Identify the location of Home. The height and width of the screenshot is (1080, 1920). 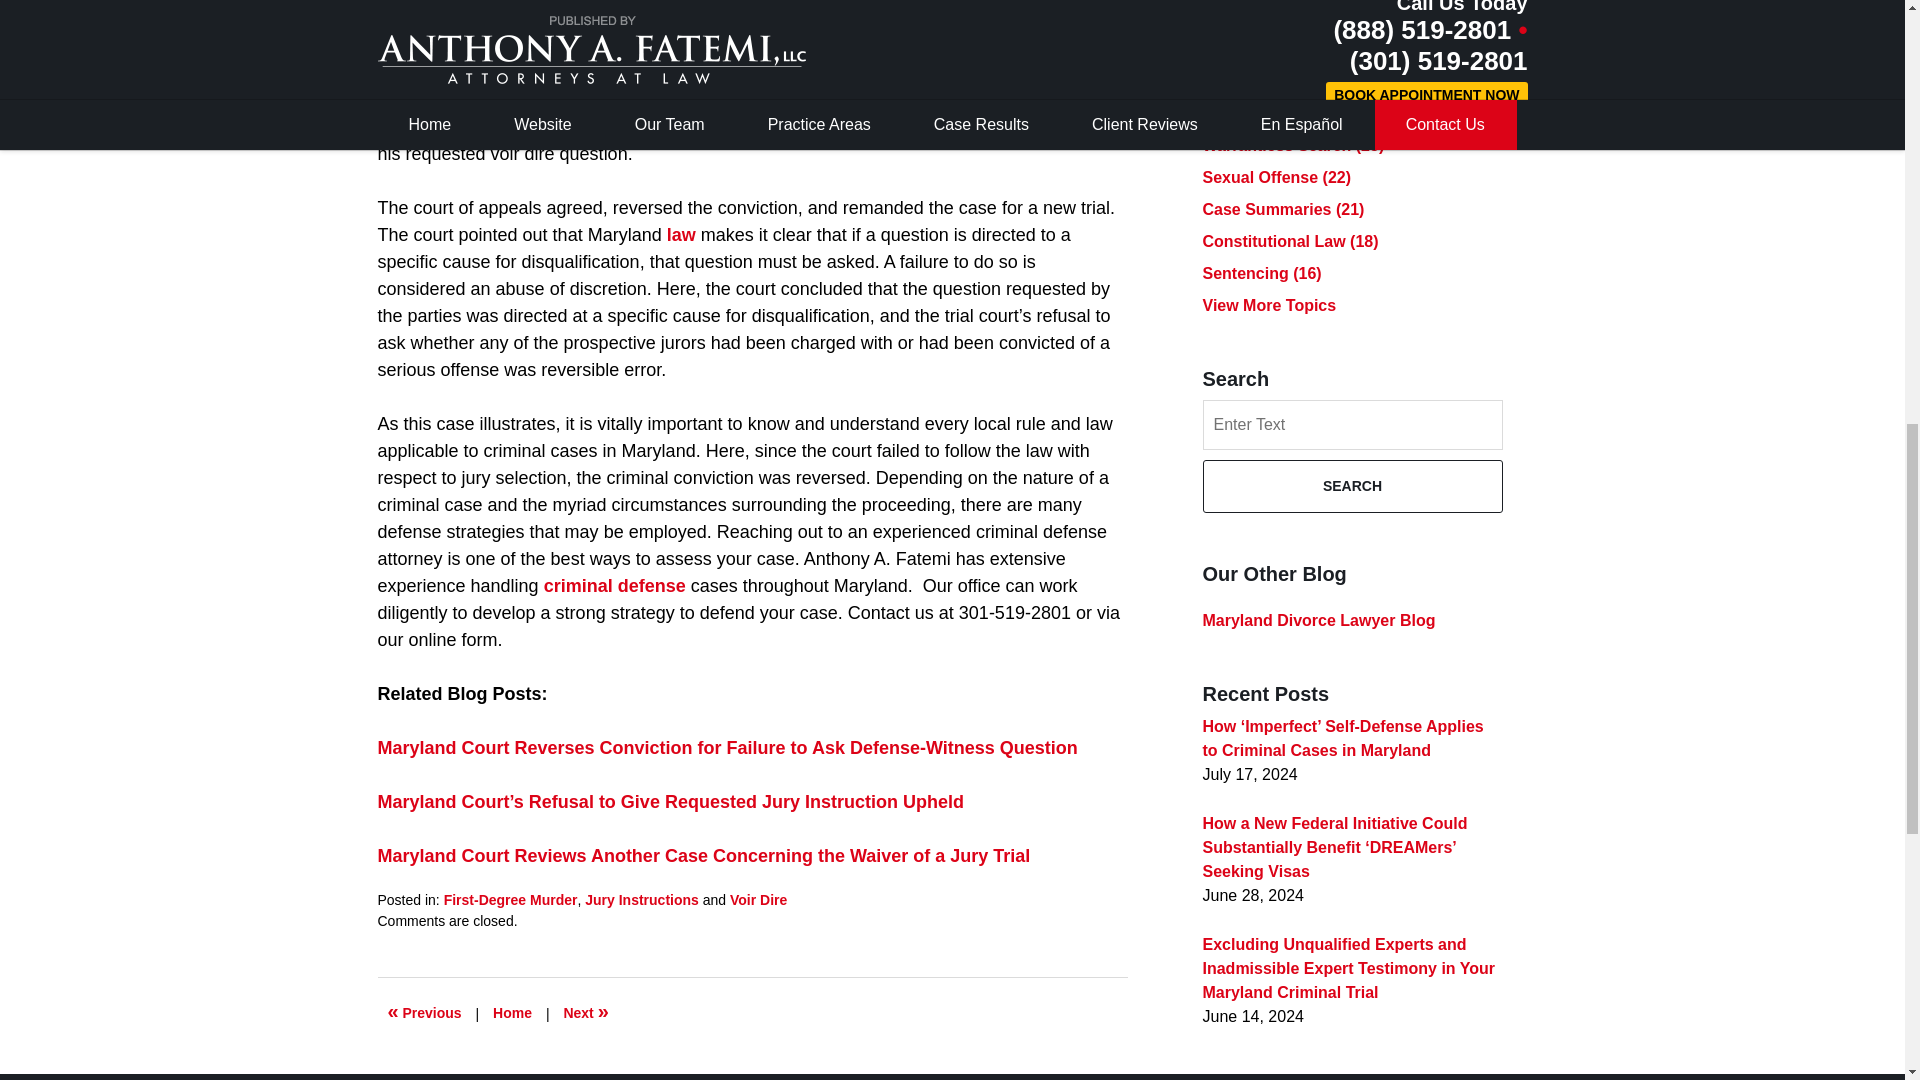
(512, 1014).